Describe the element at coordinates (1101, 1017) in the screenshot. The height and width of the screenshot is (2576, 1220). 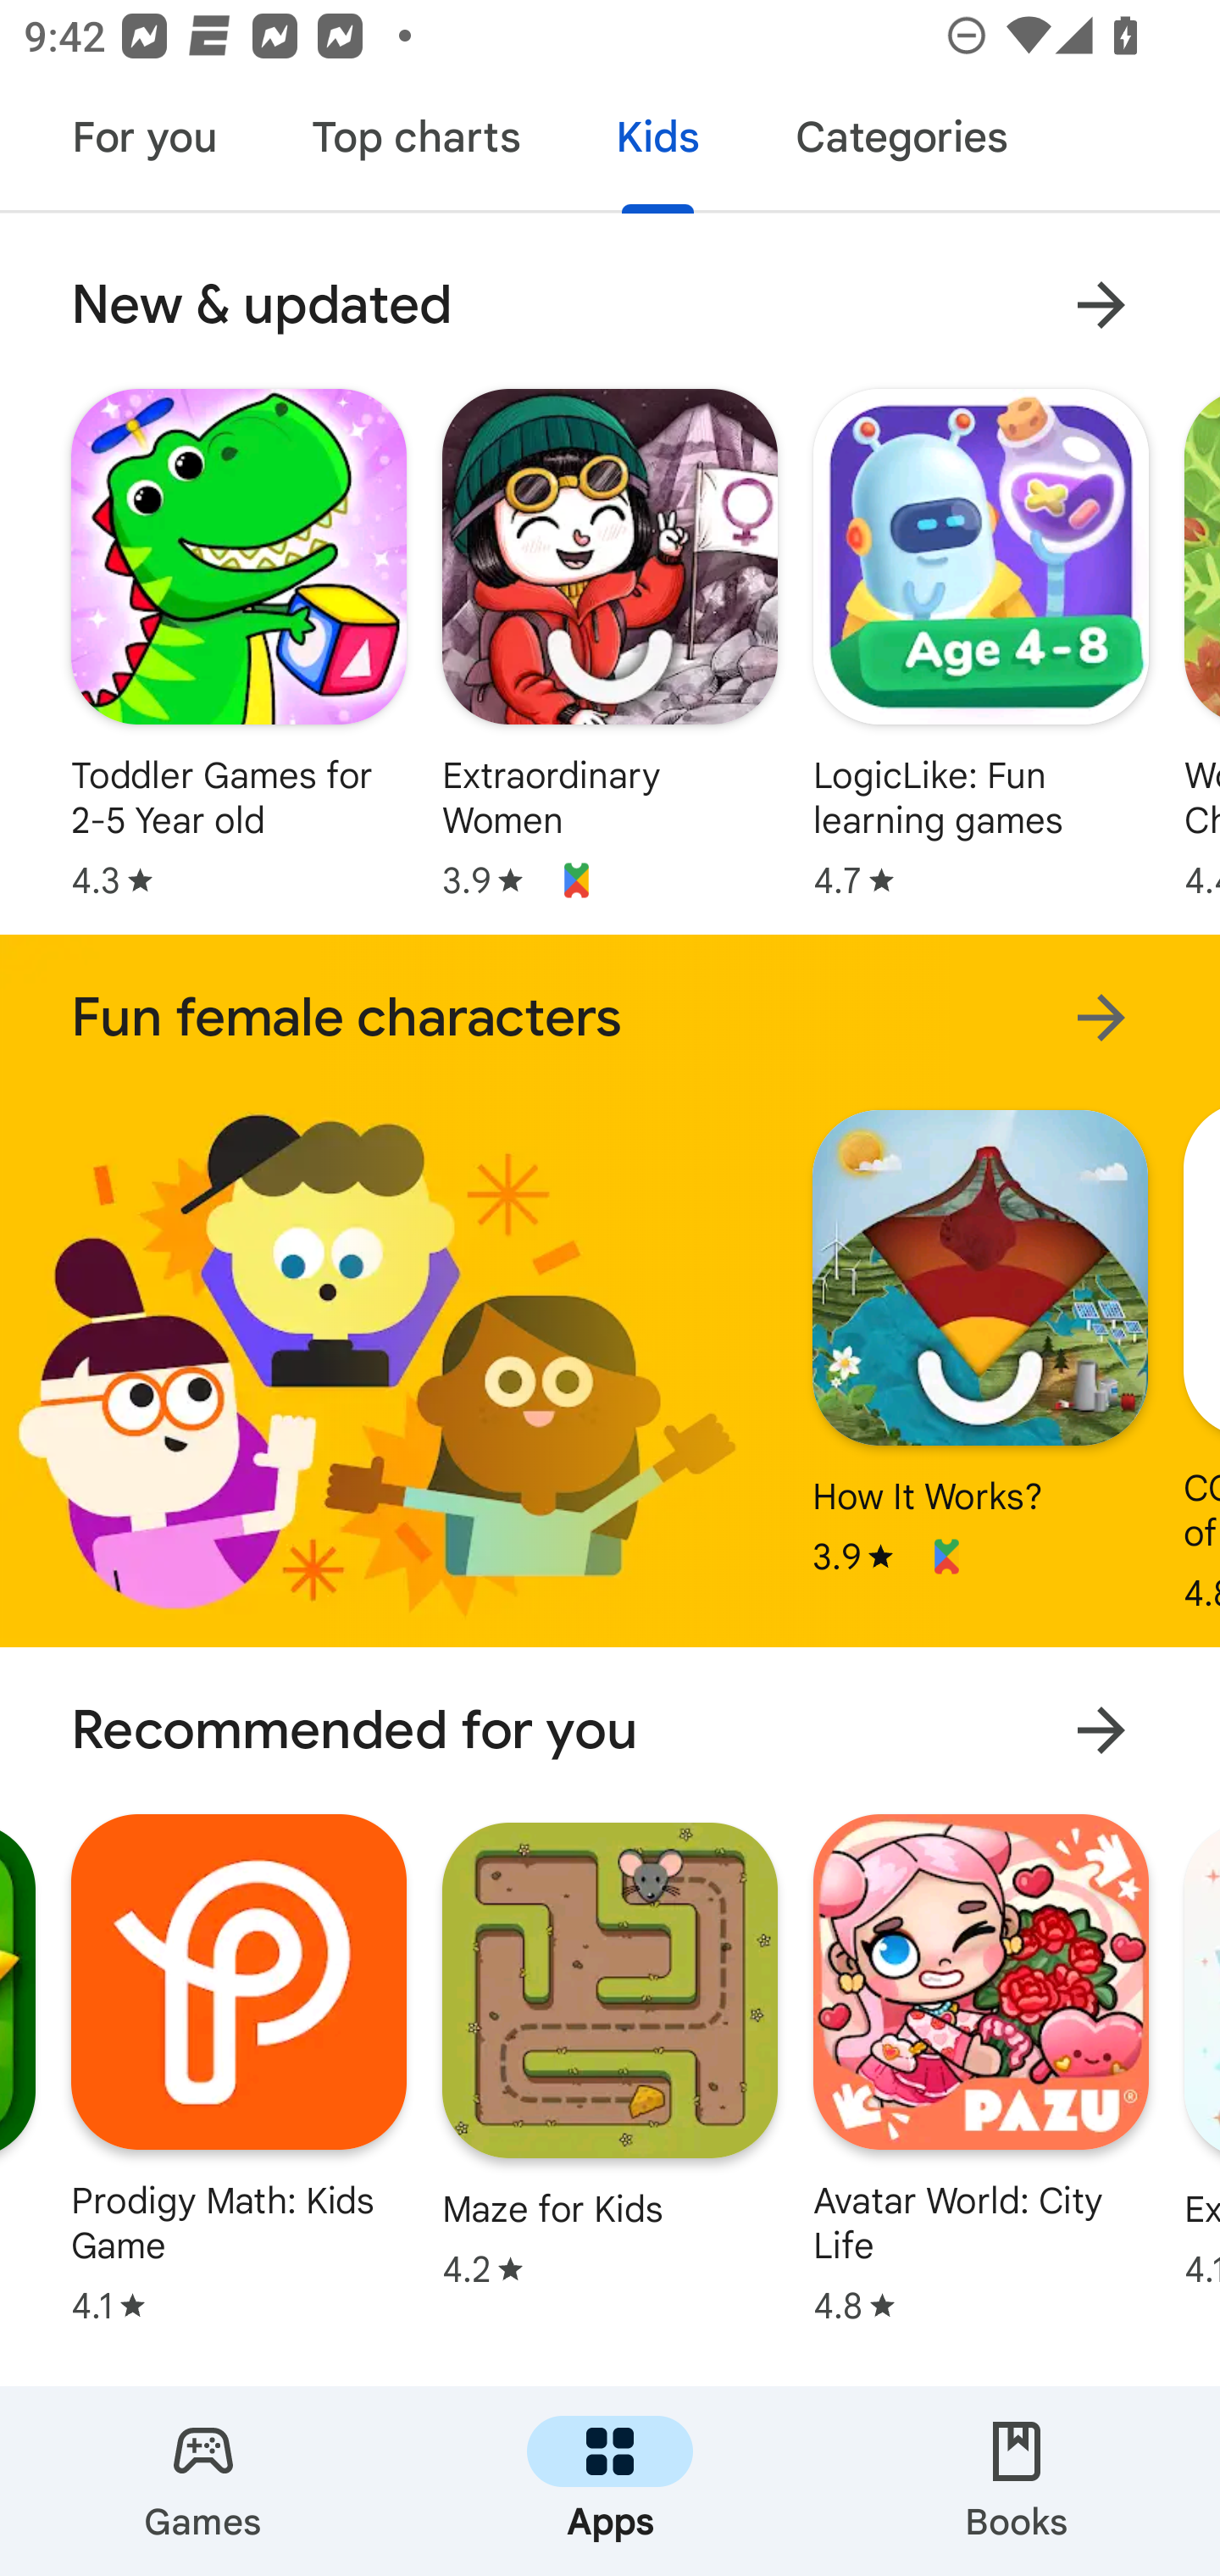
I see `More results for Fun female characters` at that location.